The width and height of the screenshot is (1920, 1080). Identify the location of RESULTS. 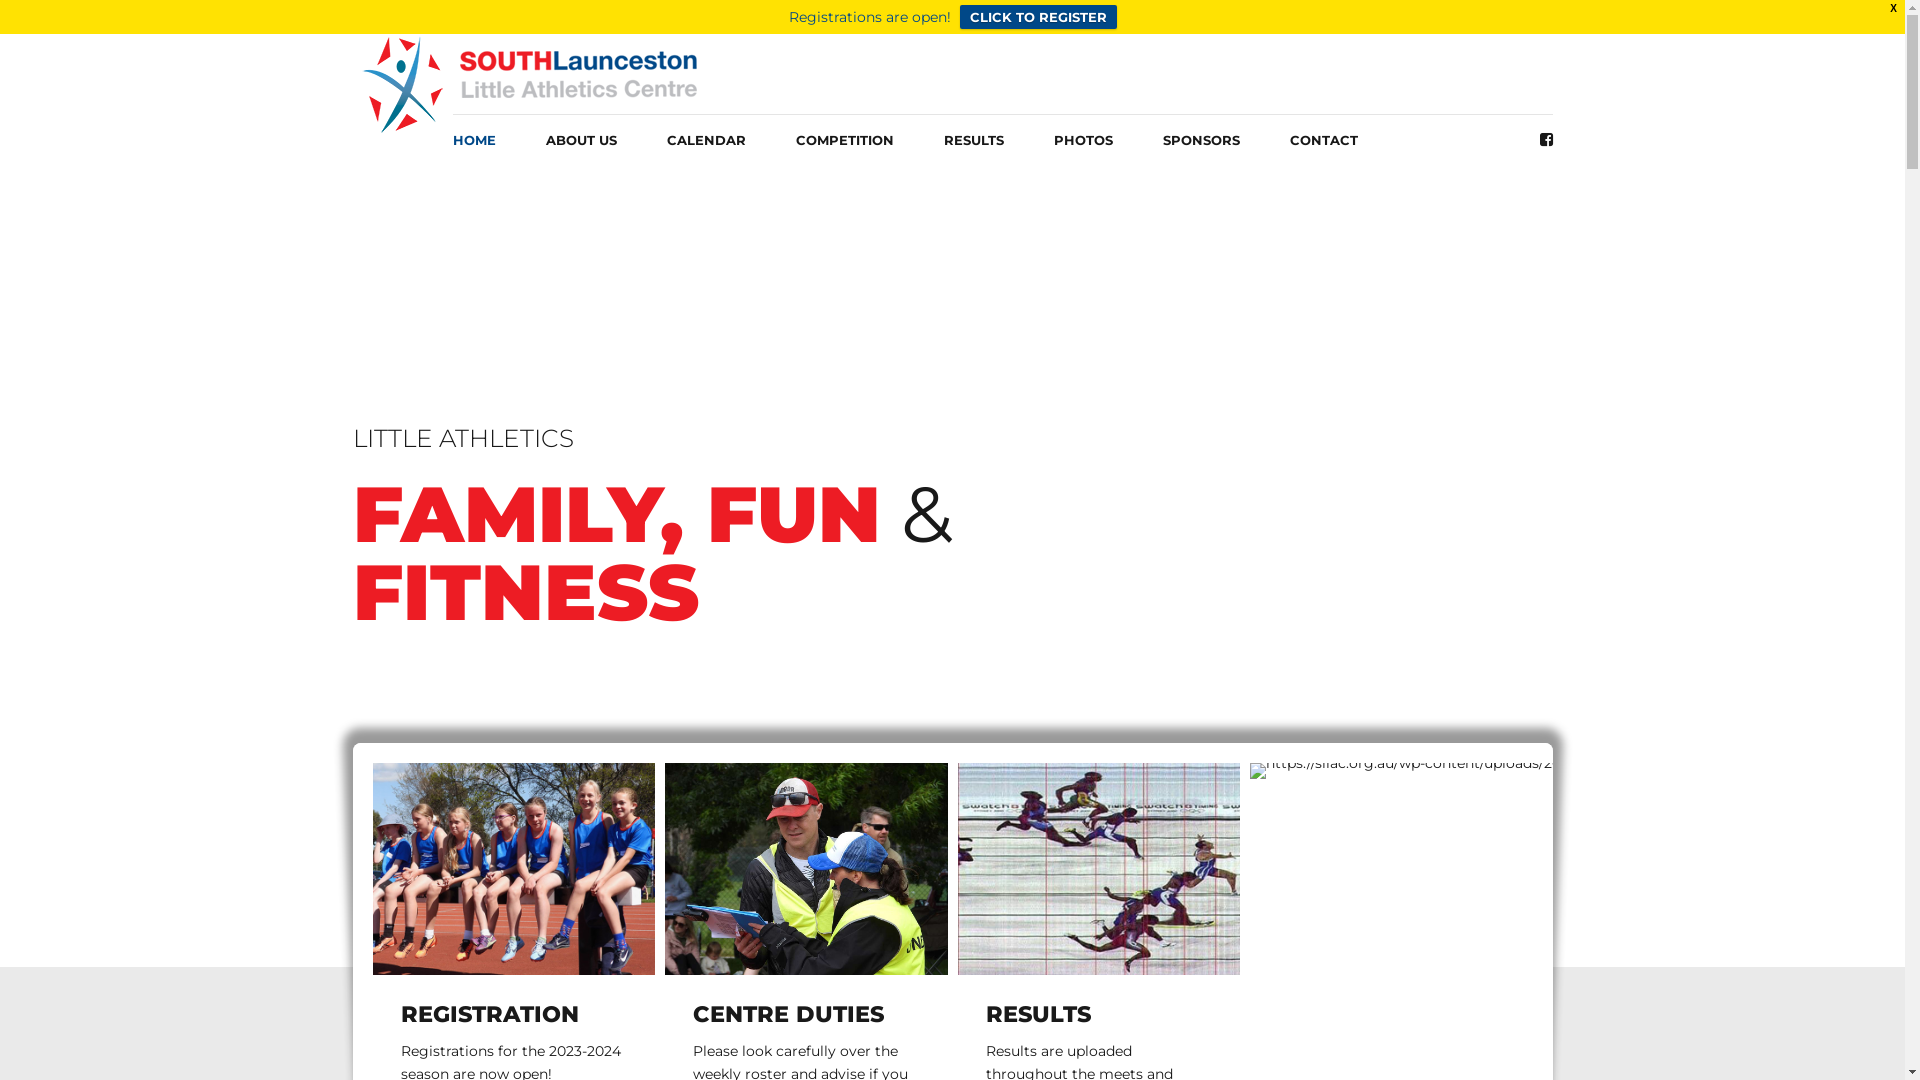
(974, 140).